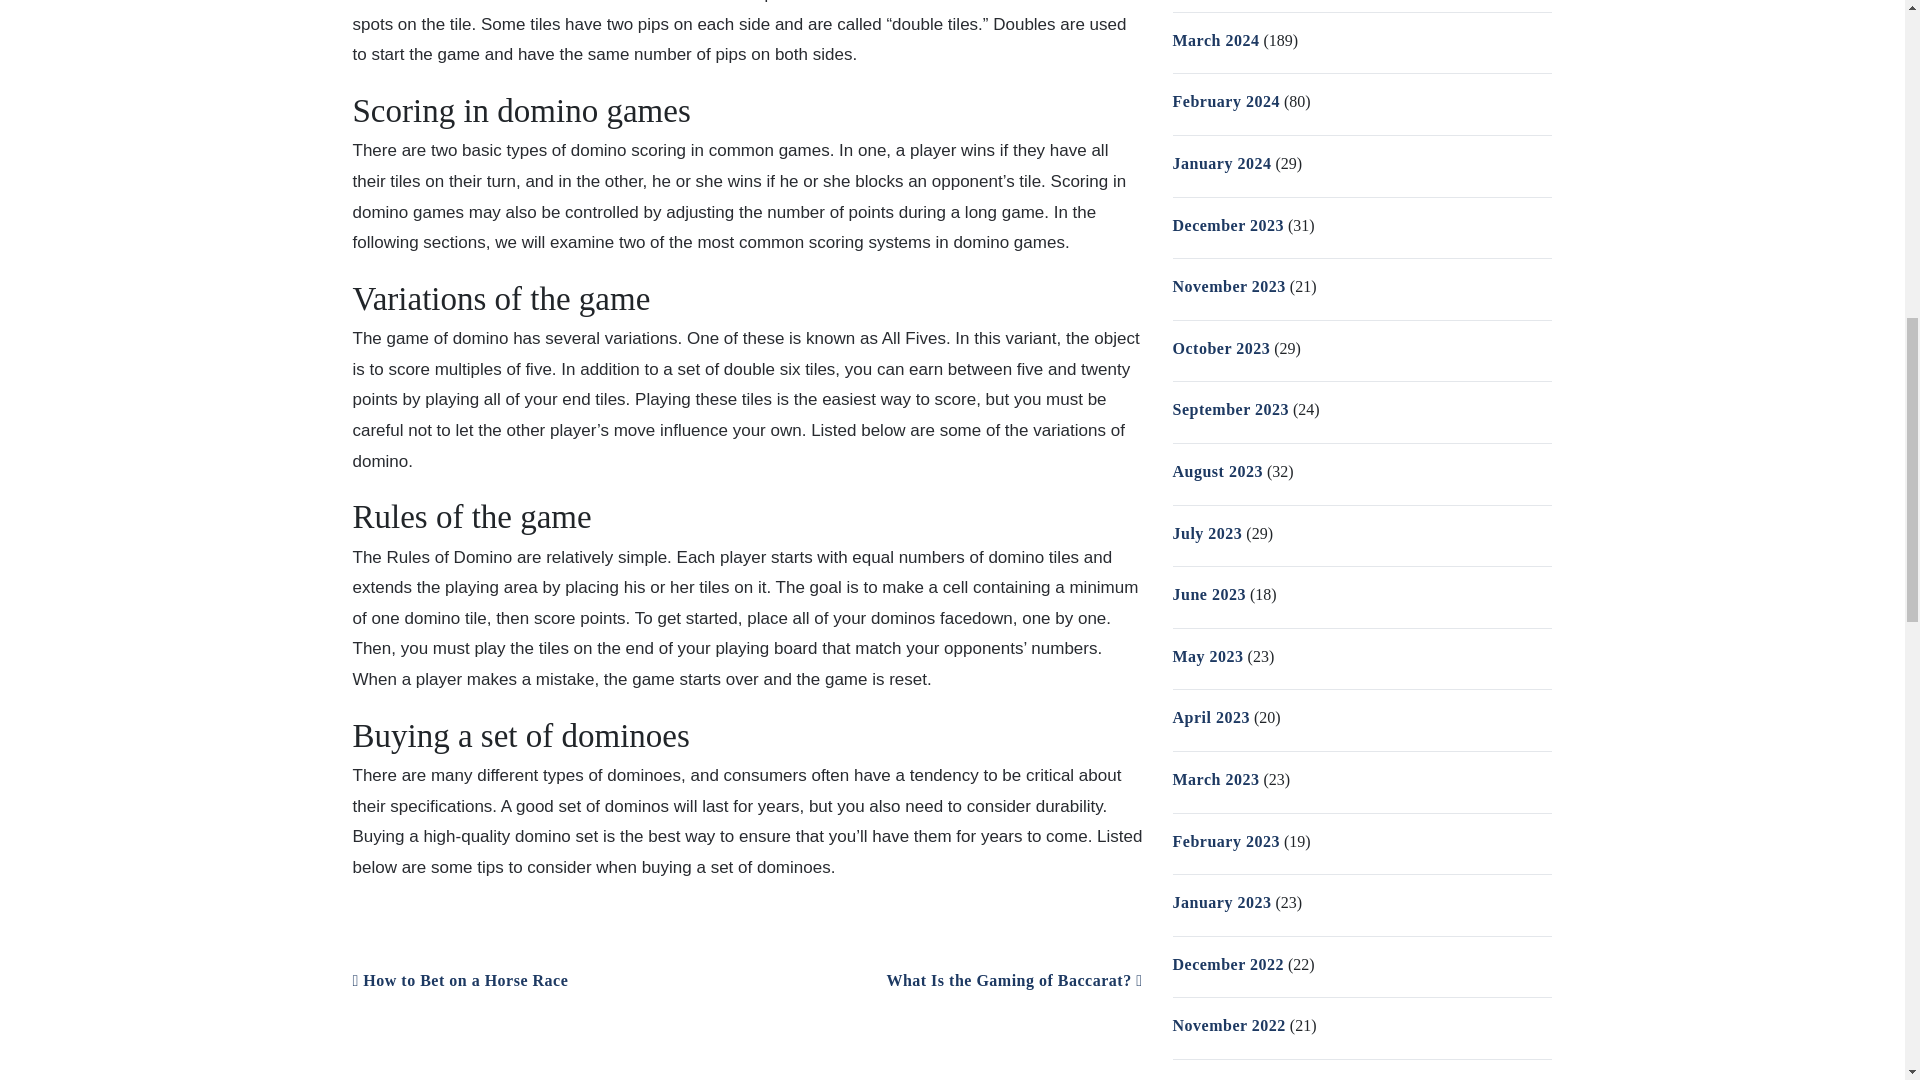 This screenshot has width=1920, height=1080. What do you see at coordinates (1228, 286) in the screenshot?
I see `November 2023` at bounding box center [1228, 286].